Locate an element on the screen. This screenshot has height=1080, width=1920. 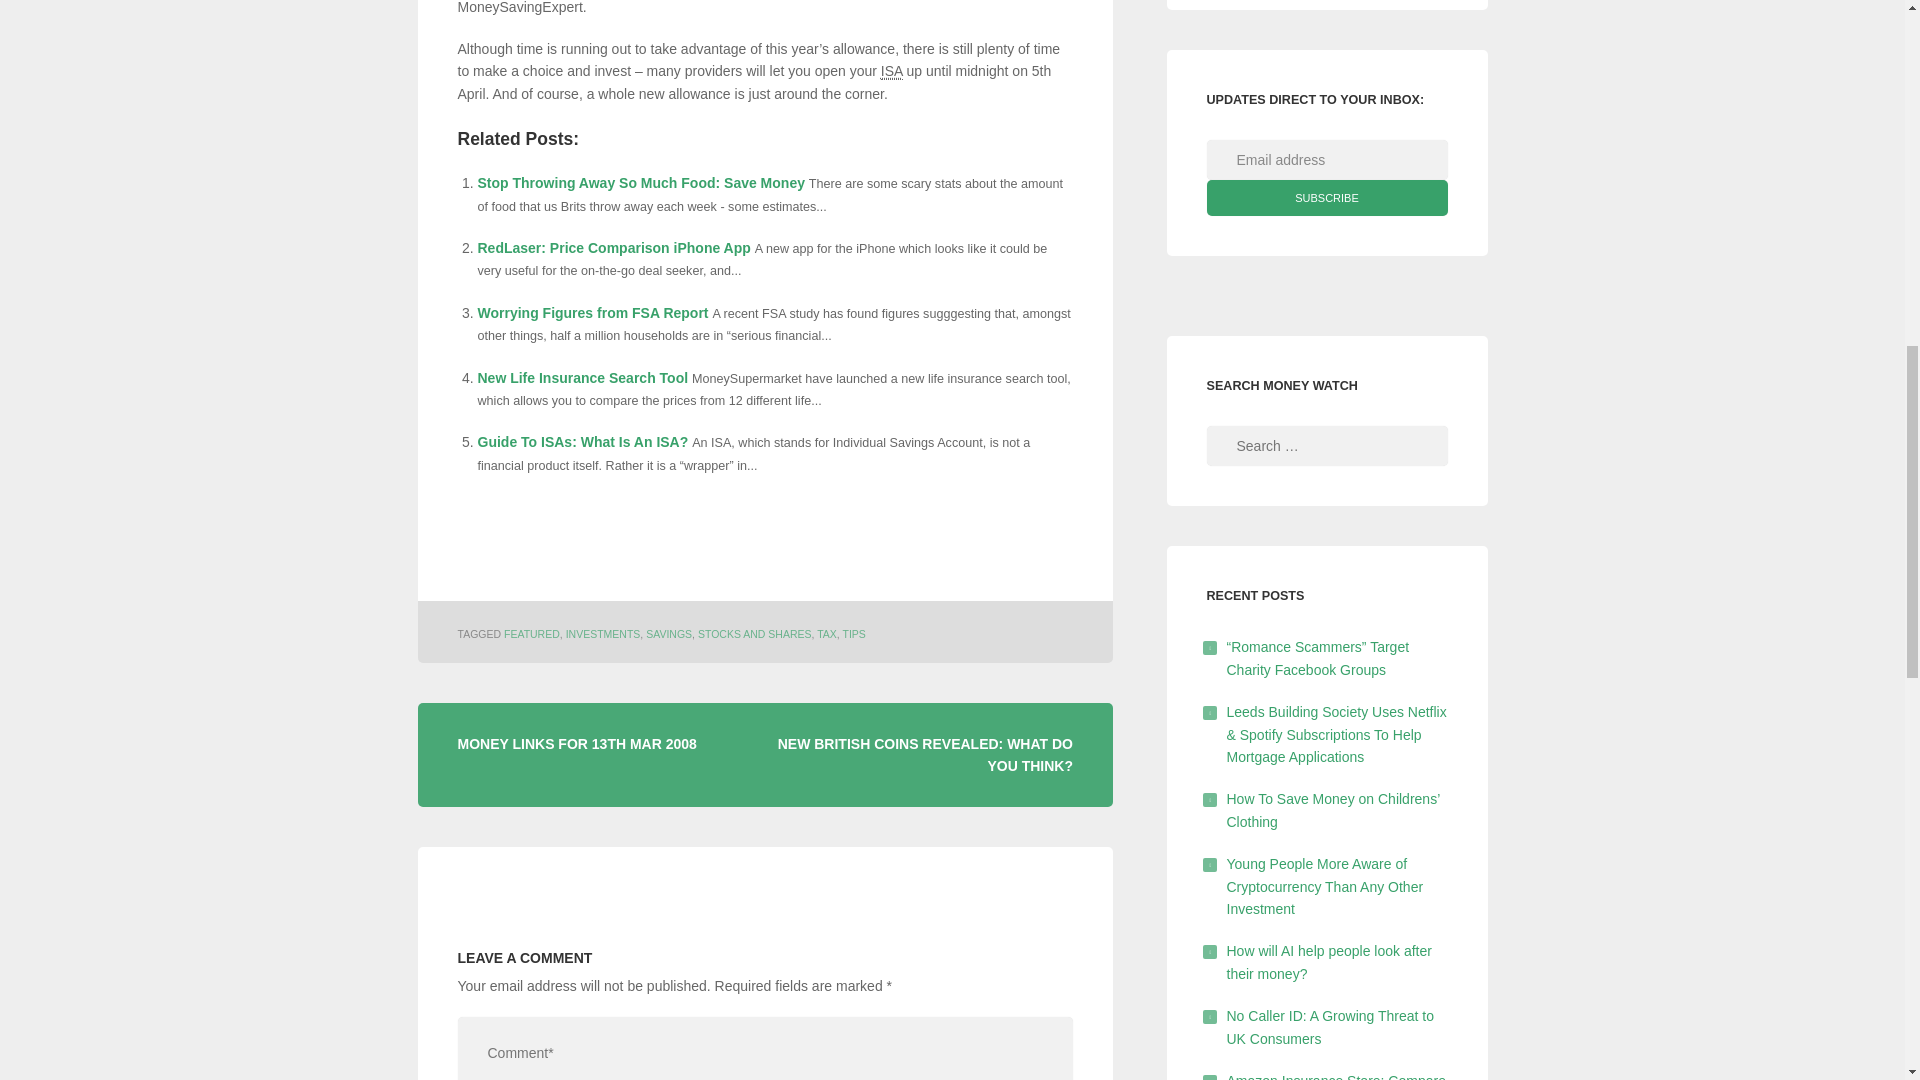
TAX is located at coordinates (827, 634).